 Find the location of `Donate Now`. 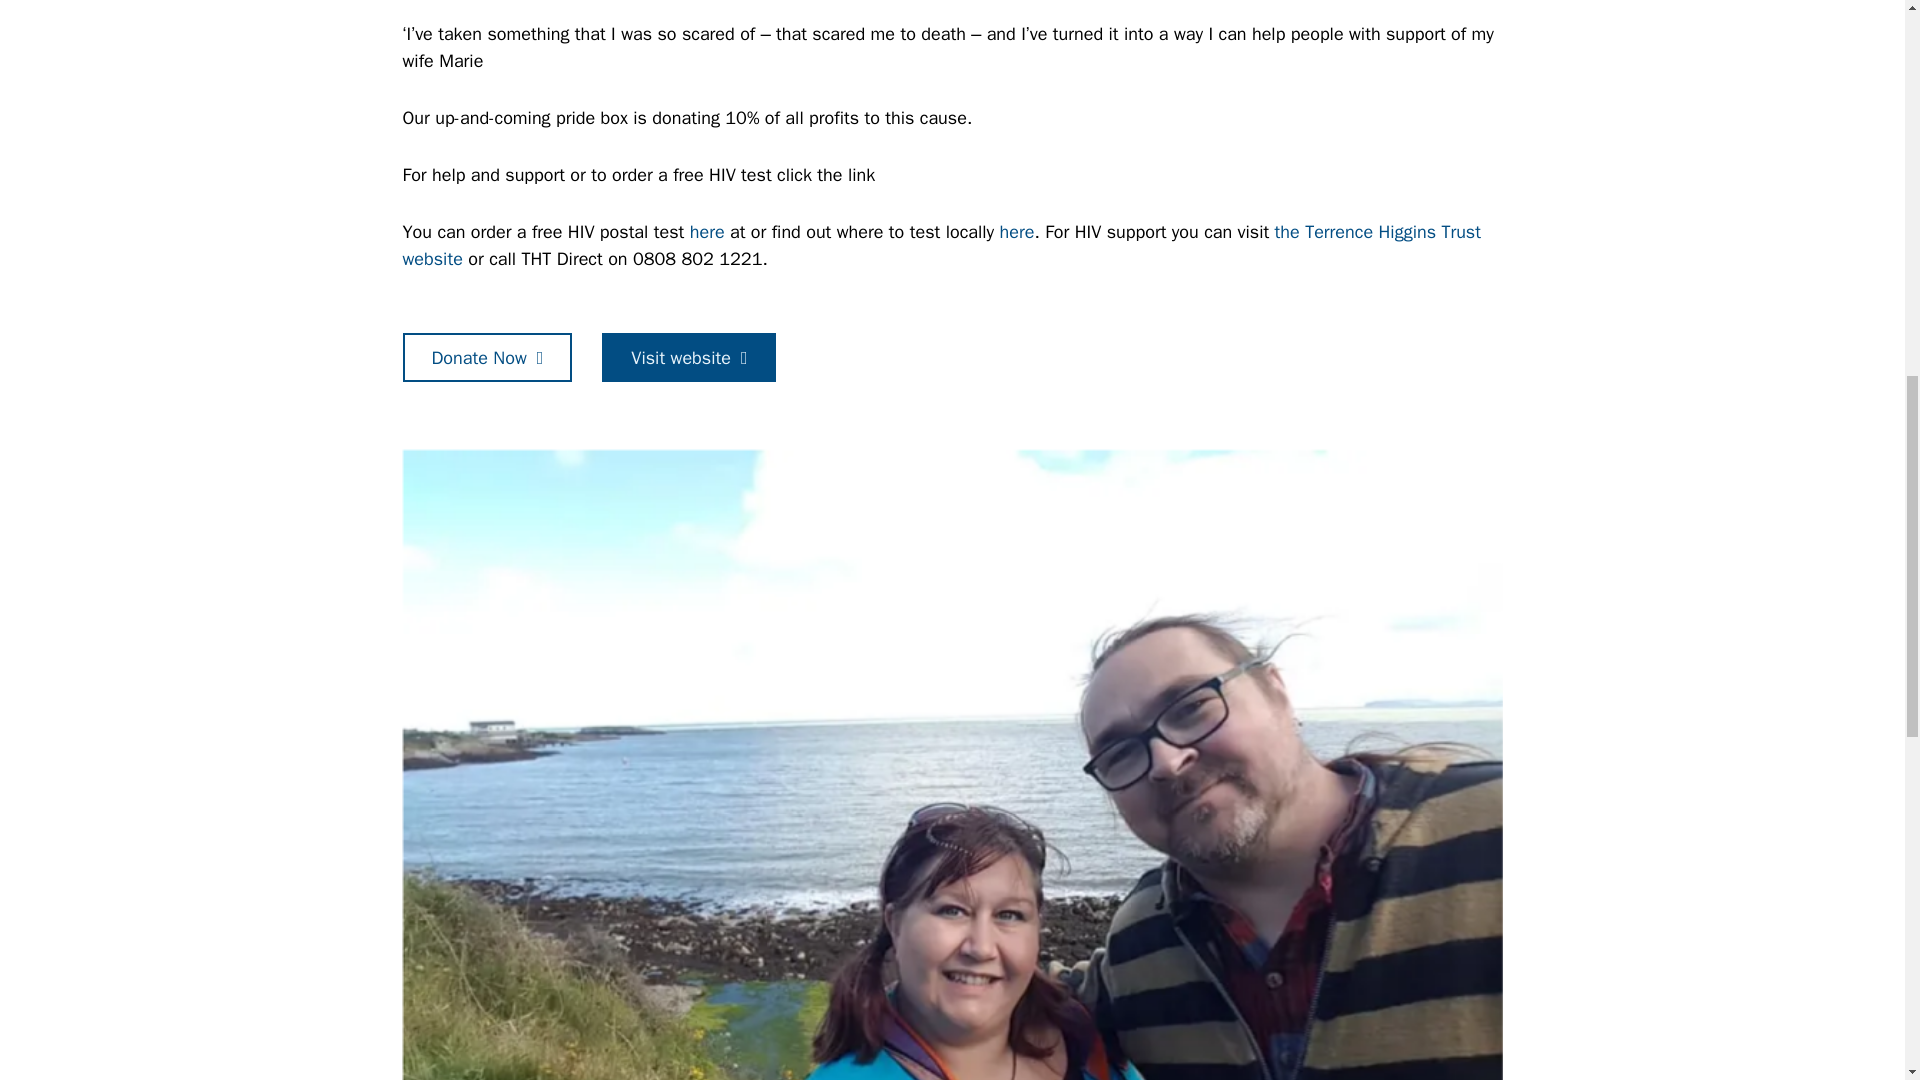

Donate Now is located at coordinates (486, 357).